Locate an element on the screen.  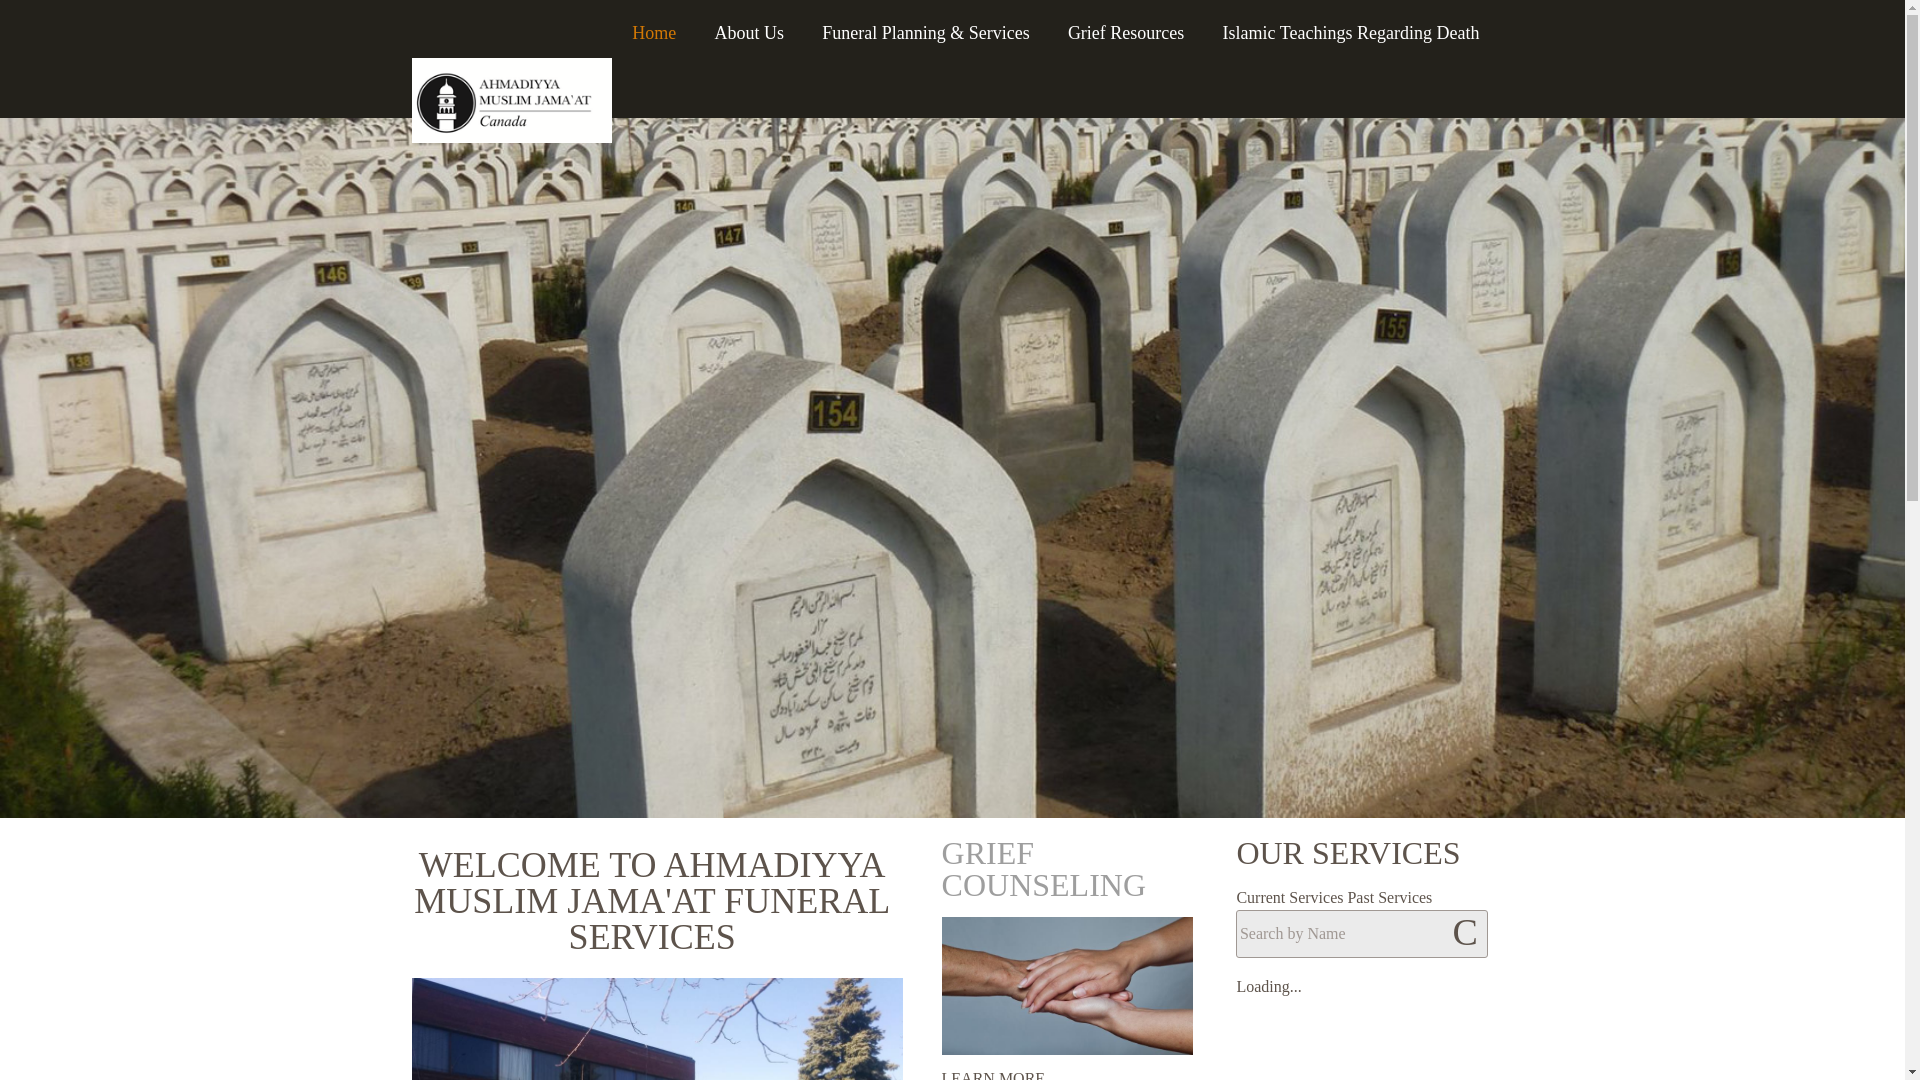
Current Services is located at coordinates (1289, 897).